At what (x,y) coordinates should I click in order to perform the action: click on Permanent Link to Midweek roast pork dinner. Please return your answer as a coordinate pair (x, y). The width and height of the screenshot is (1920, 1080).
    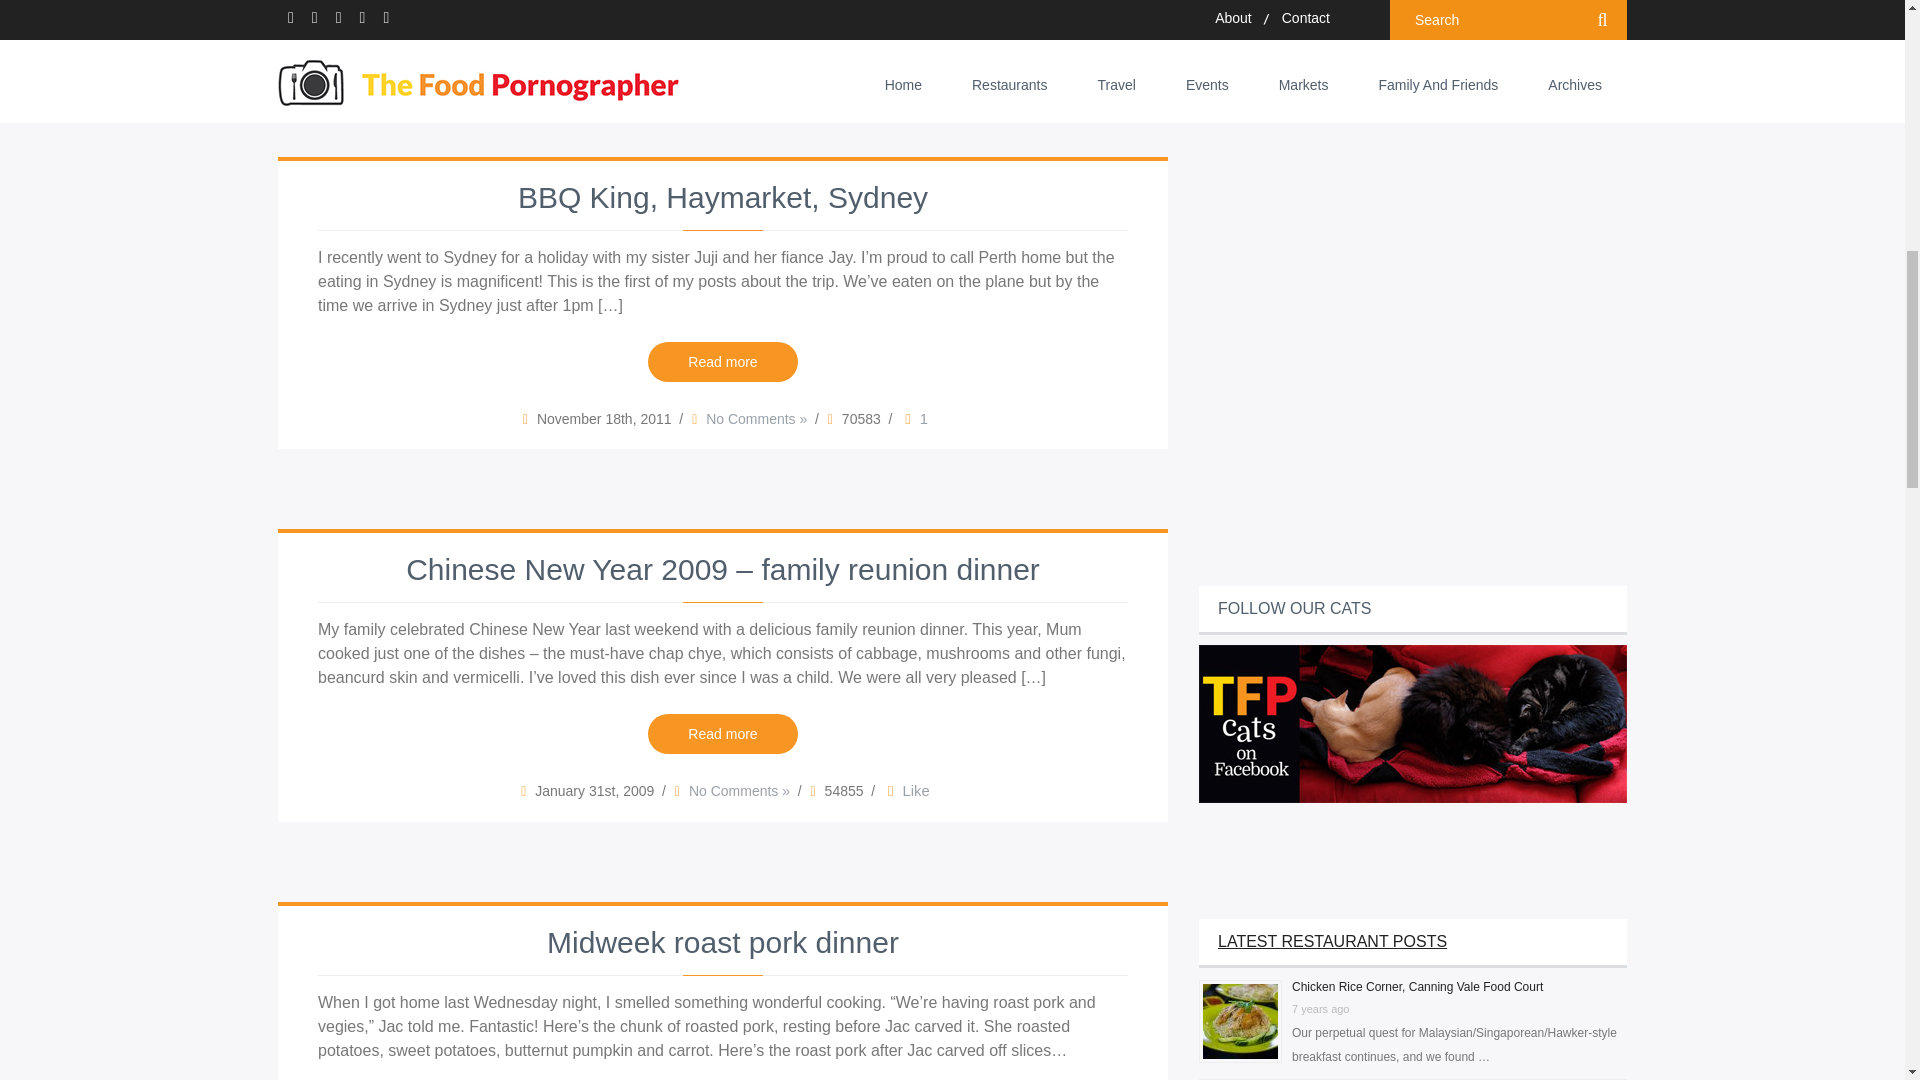
    Looking at the image, I should click on (722, 944).